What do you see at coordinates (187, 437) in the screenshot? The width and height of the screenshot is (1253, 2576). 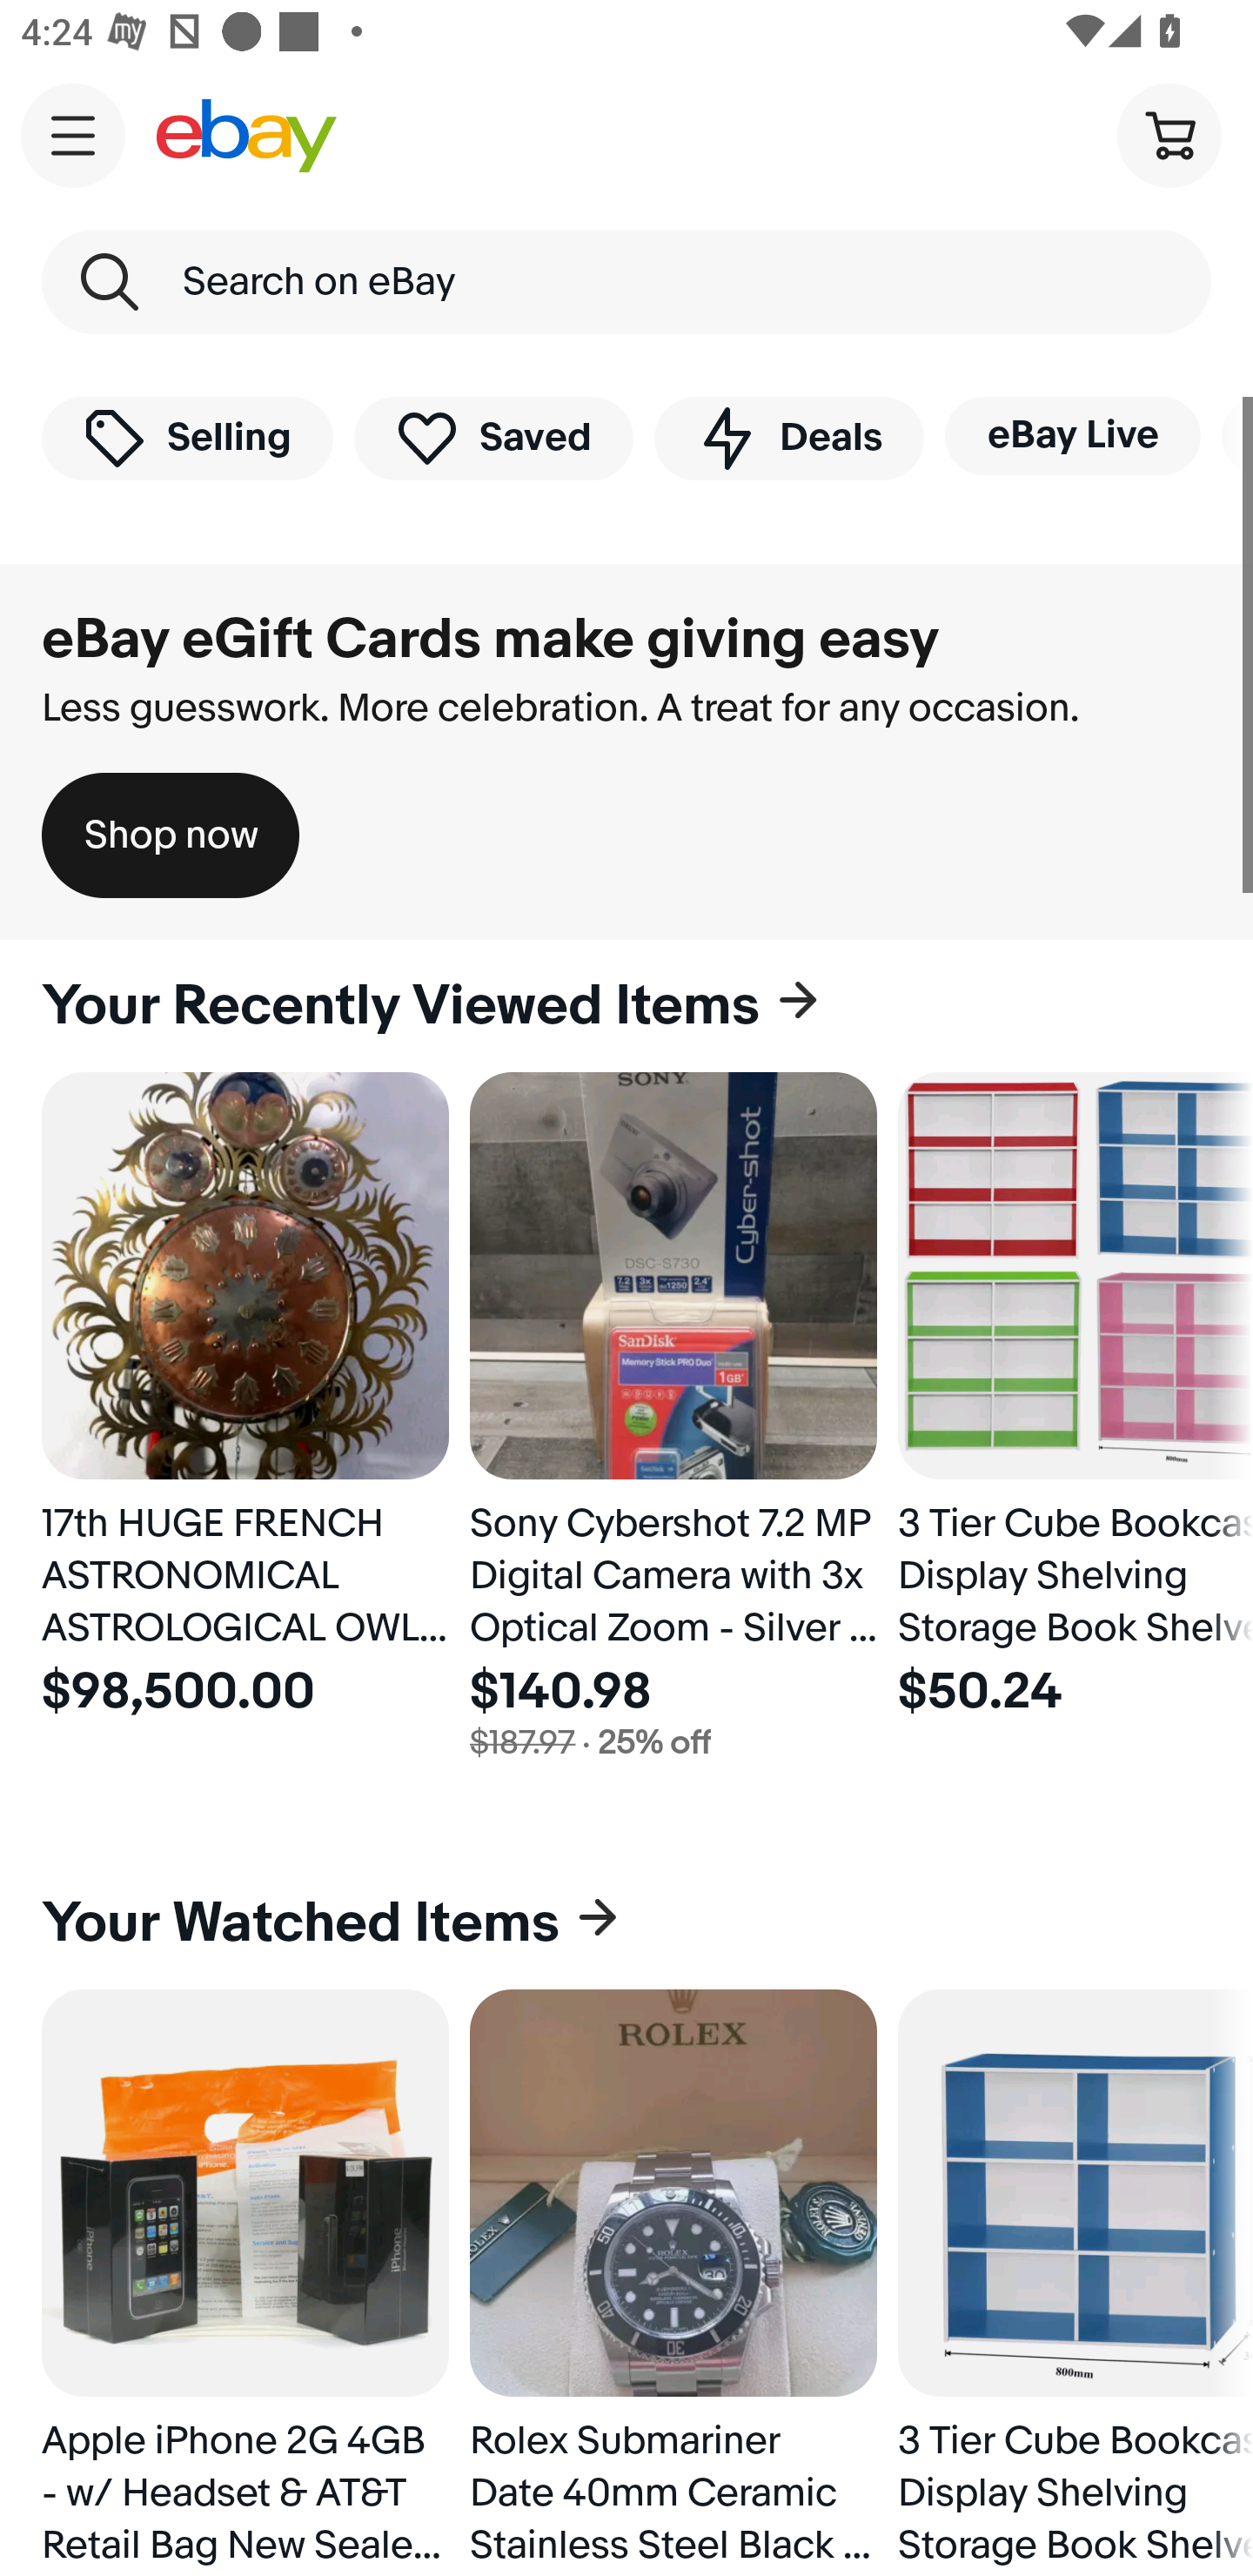 I see `Selling` at bounding box center [187, 437].